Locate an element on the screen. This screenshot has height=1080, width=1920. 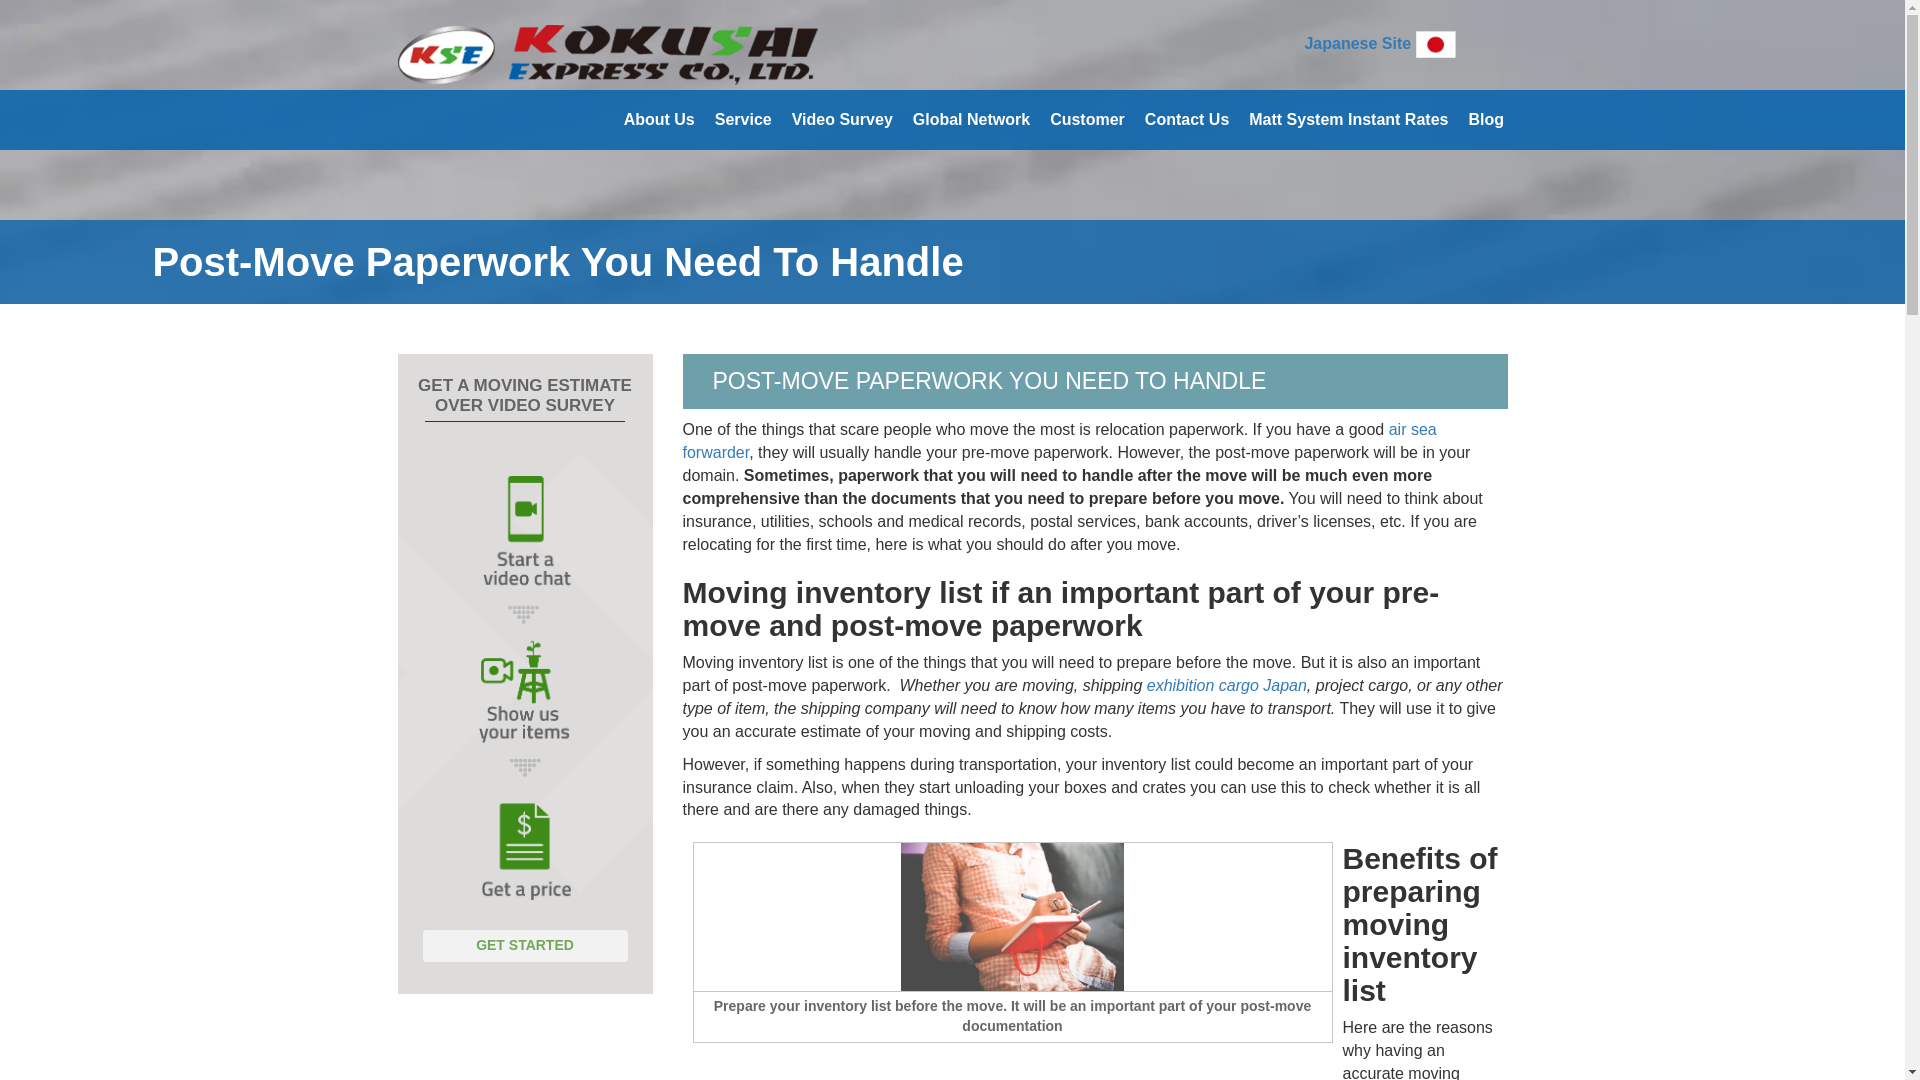
Global Network is located at coordinates (971, 120).